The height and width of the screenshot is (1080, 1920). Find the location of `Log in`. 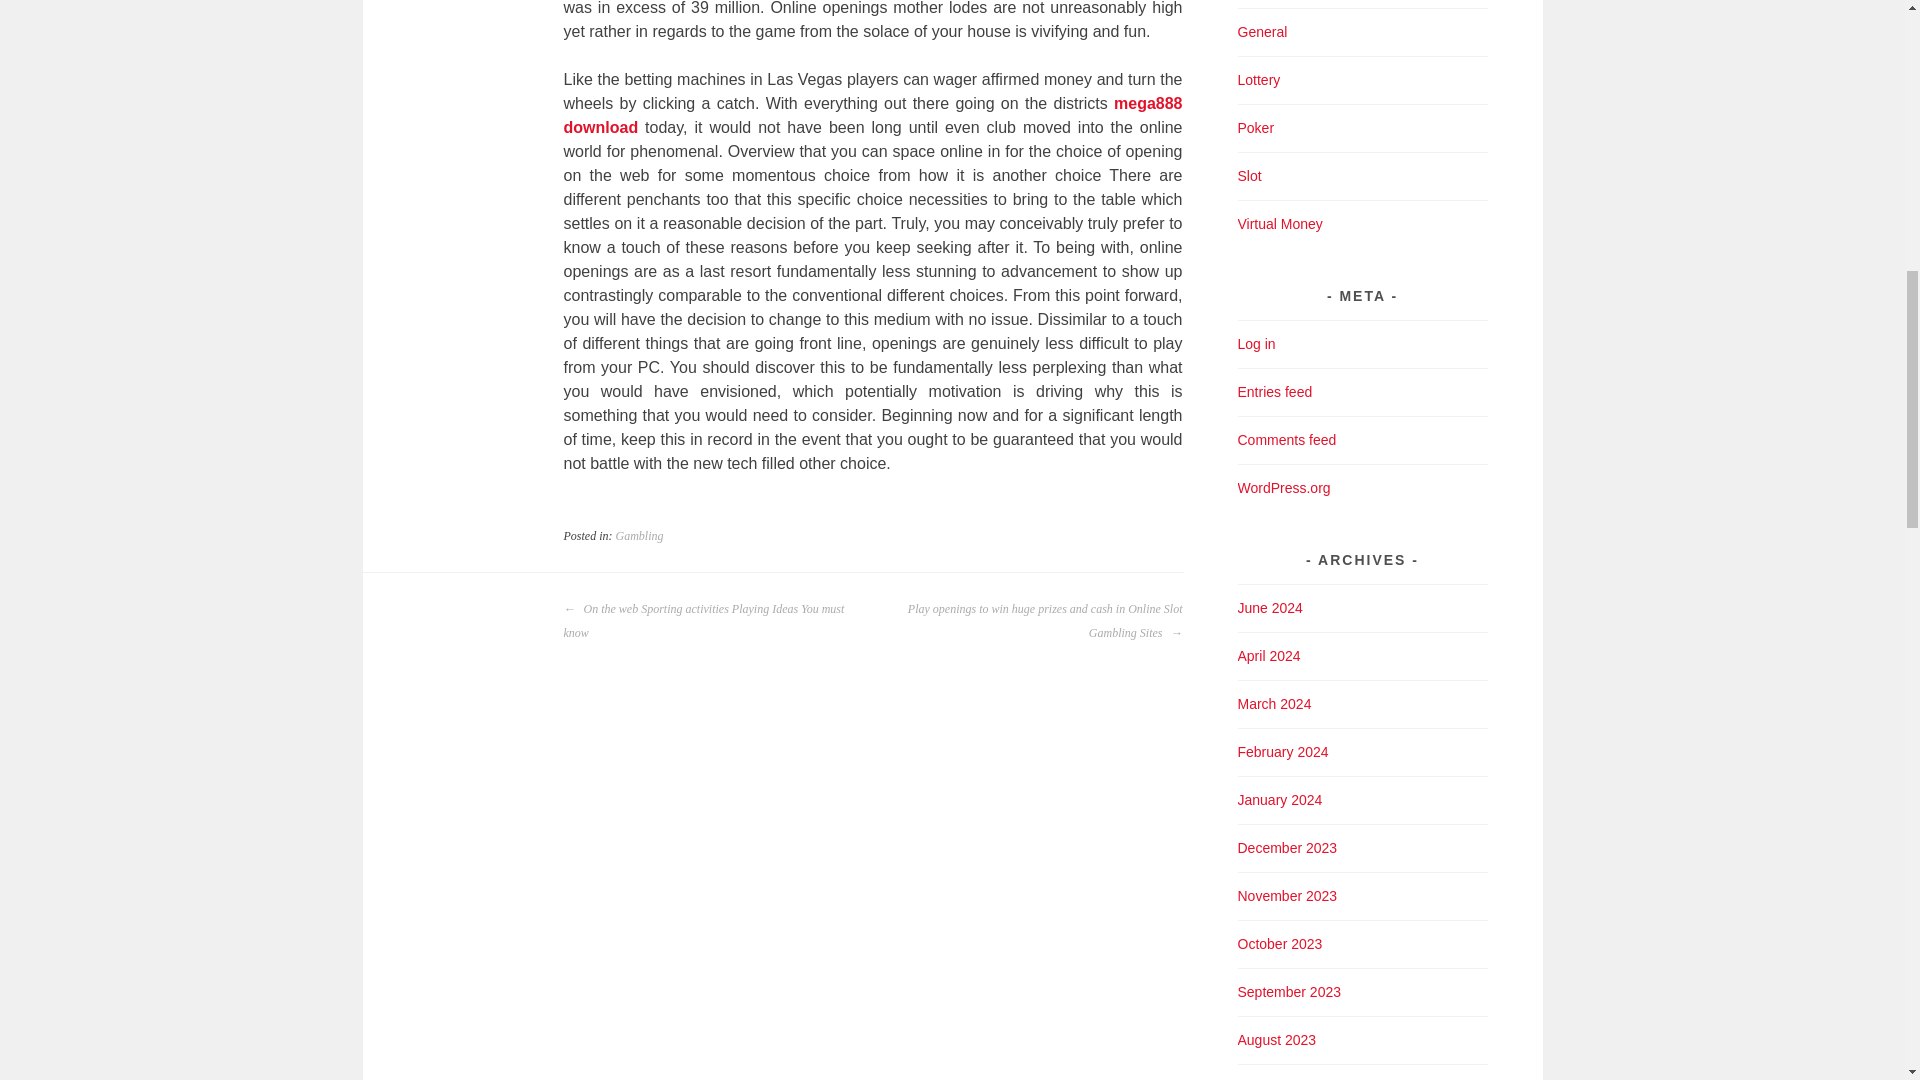

Log in is located at coordinates (1257, 344).